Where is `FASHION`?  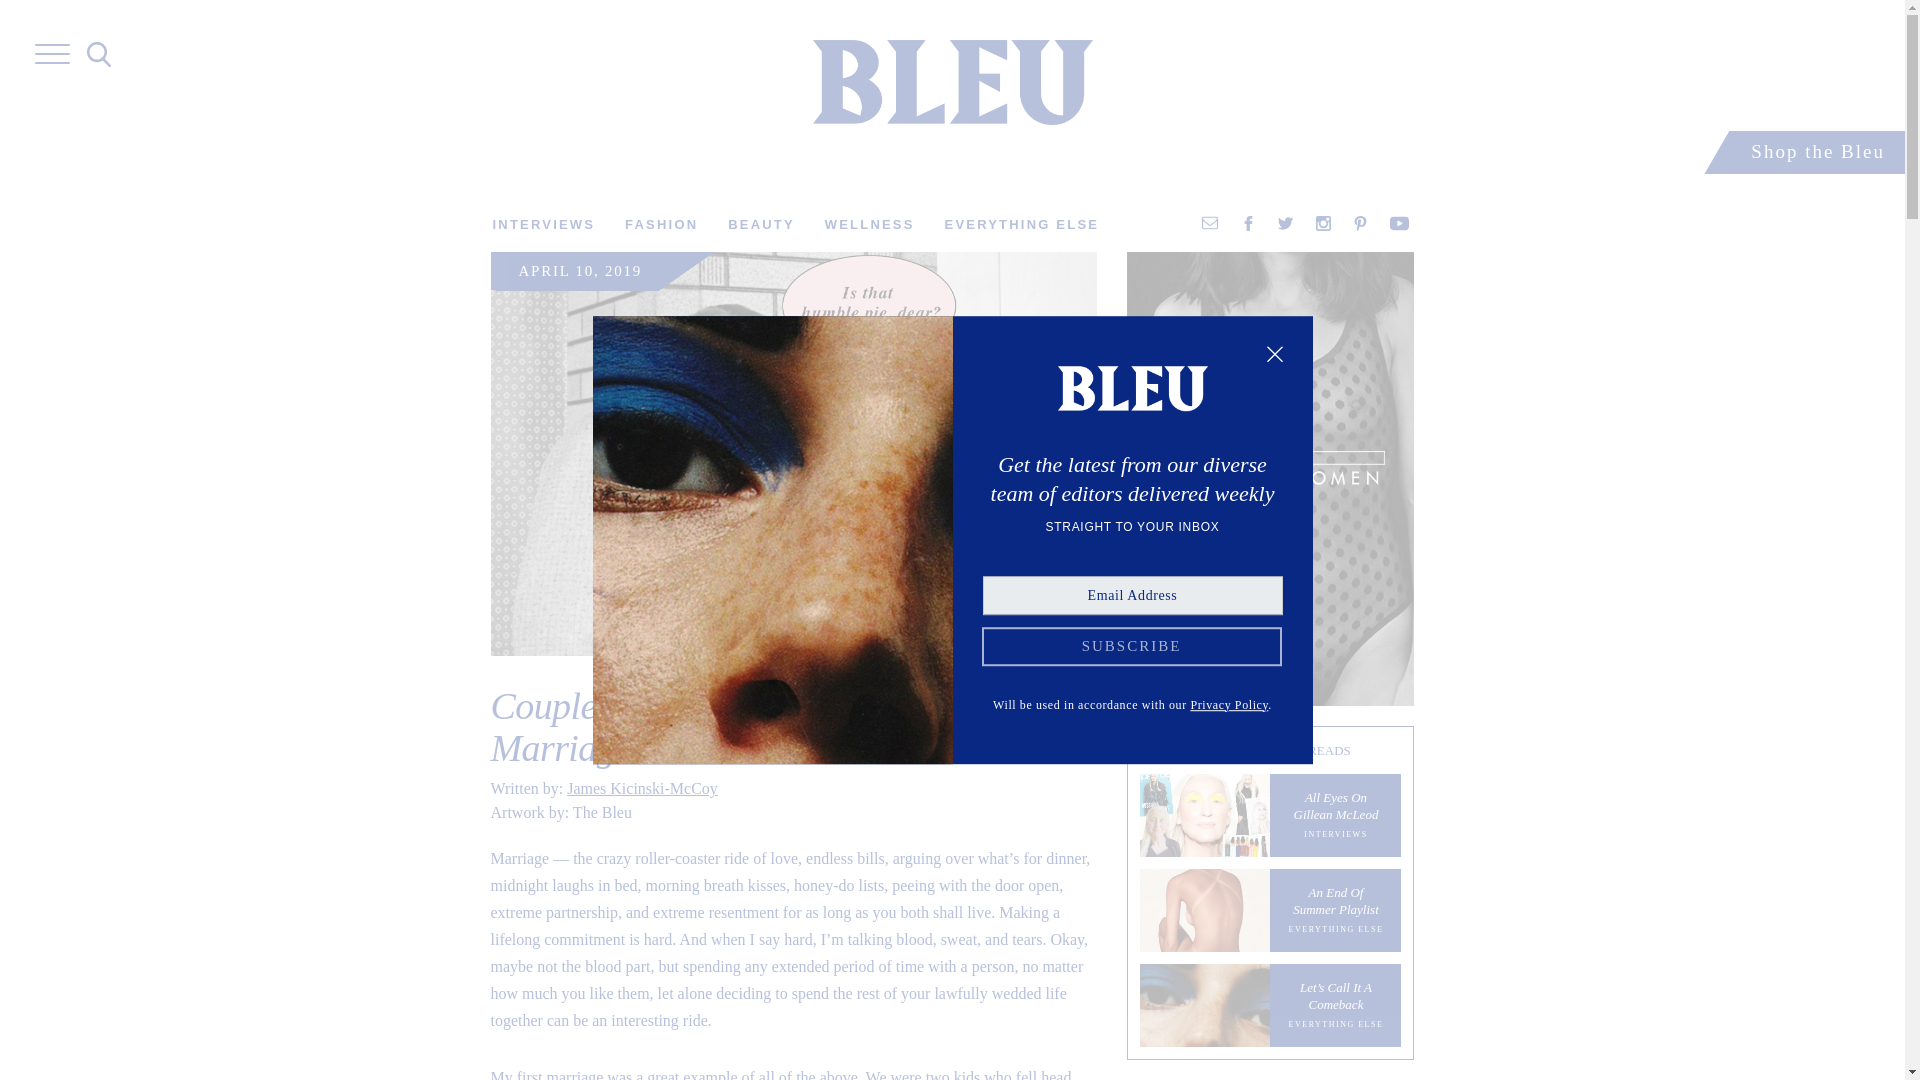
FASHION is located at coordinates (870, 225).